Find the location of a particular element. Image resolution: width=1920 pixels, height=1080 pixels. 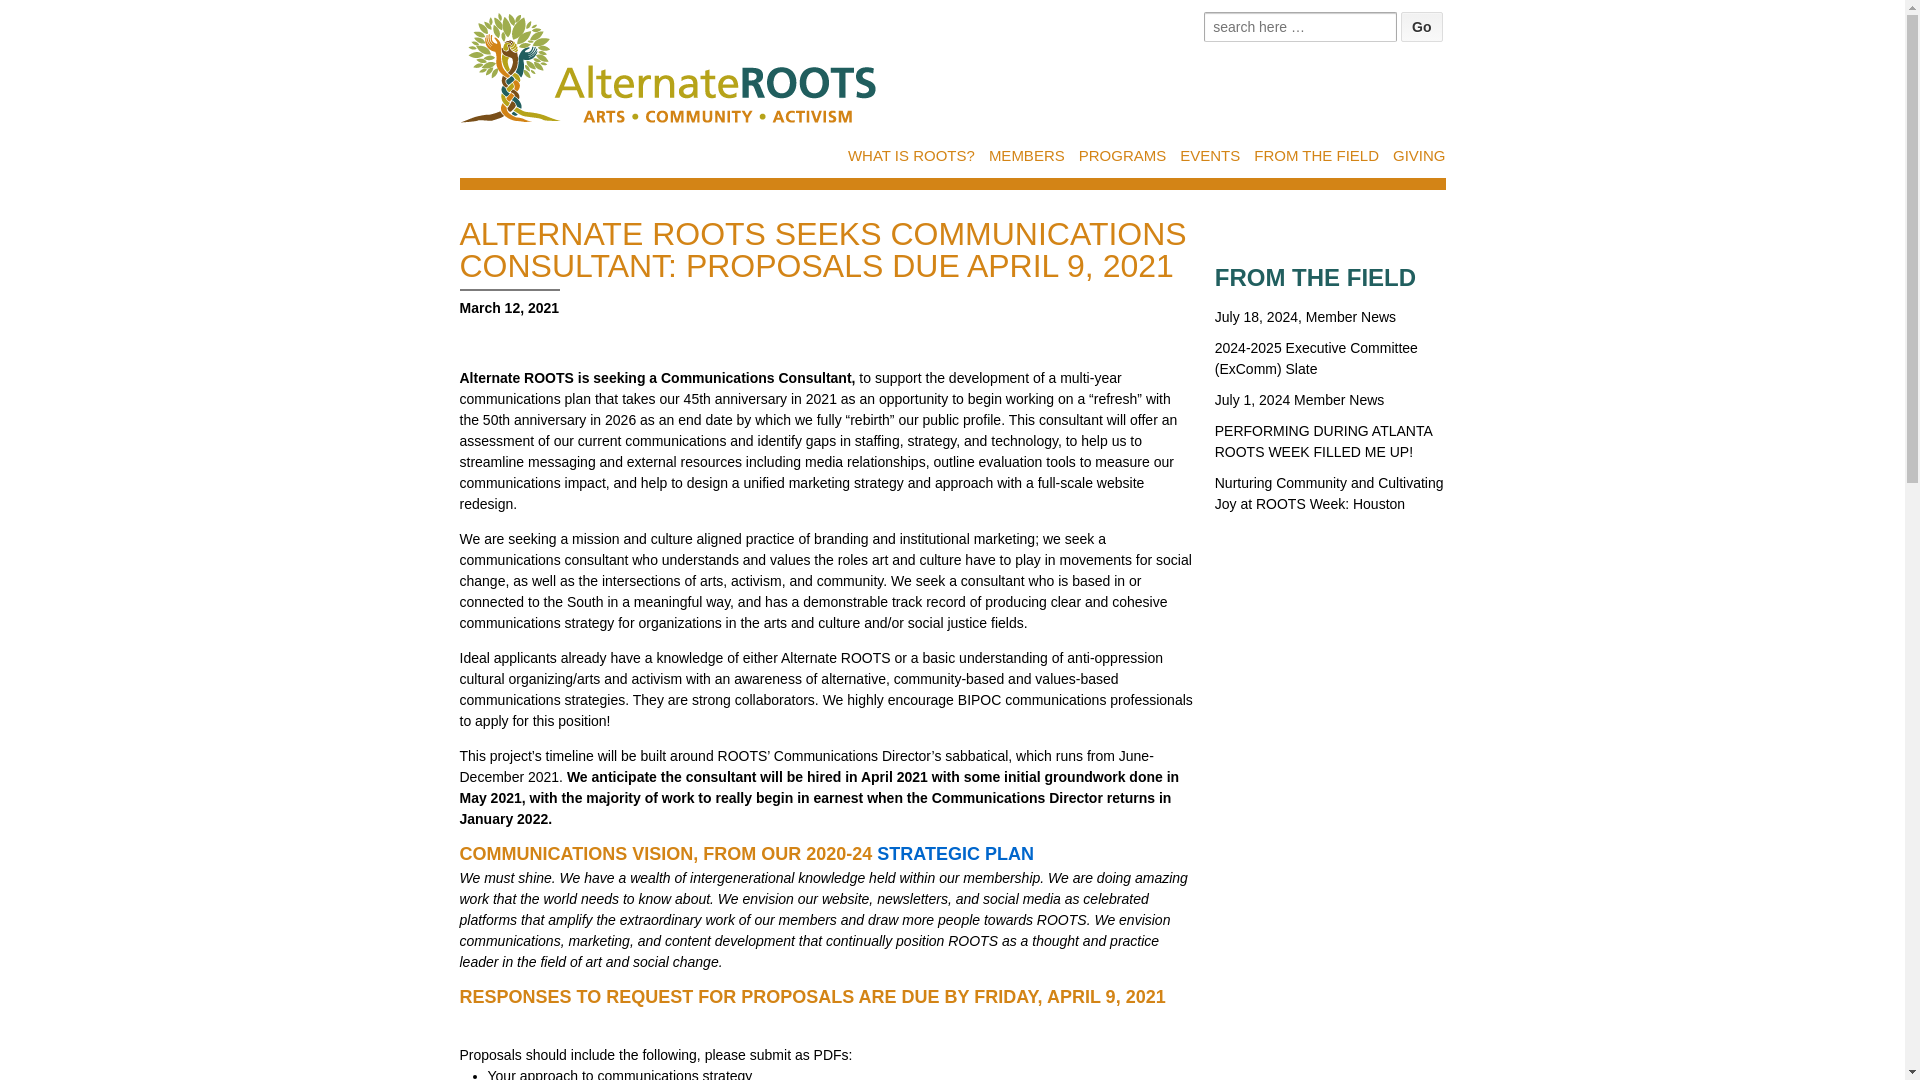

July 18, 2024, Member News is located at coordinates (1305, 316).